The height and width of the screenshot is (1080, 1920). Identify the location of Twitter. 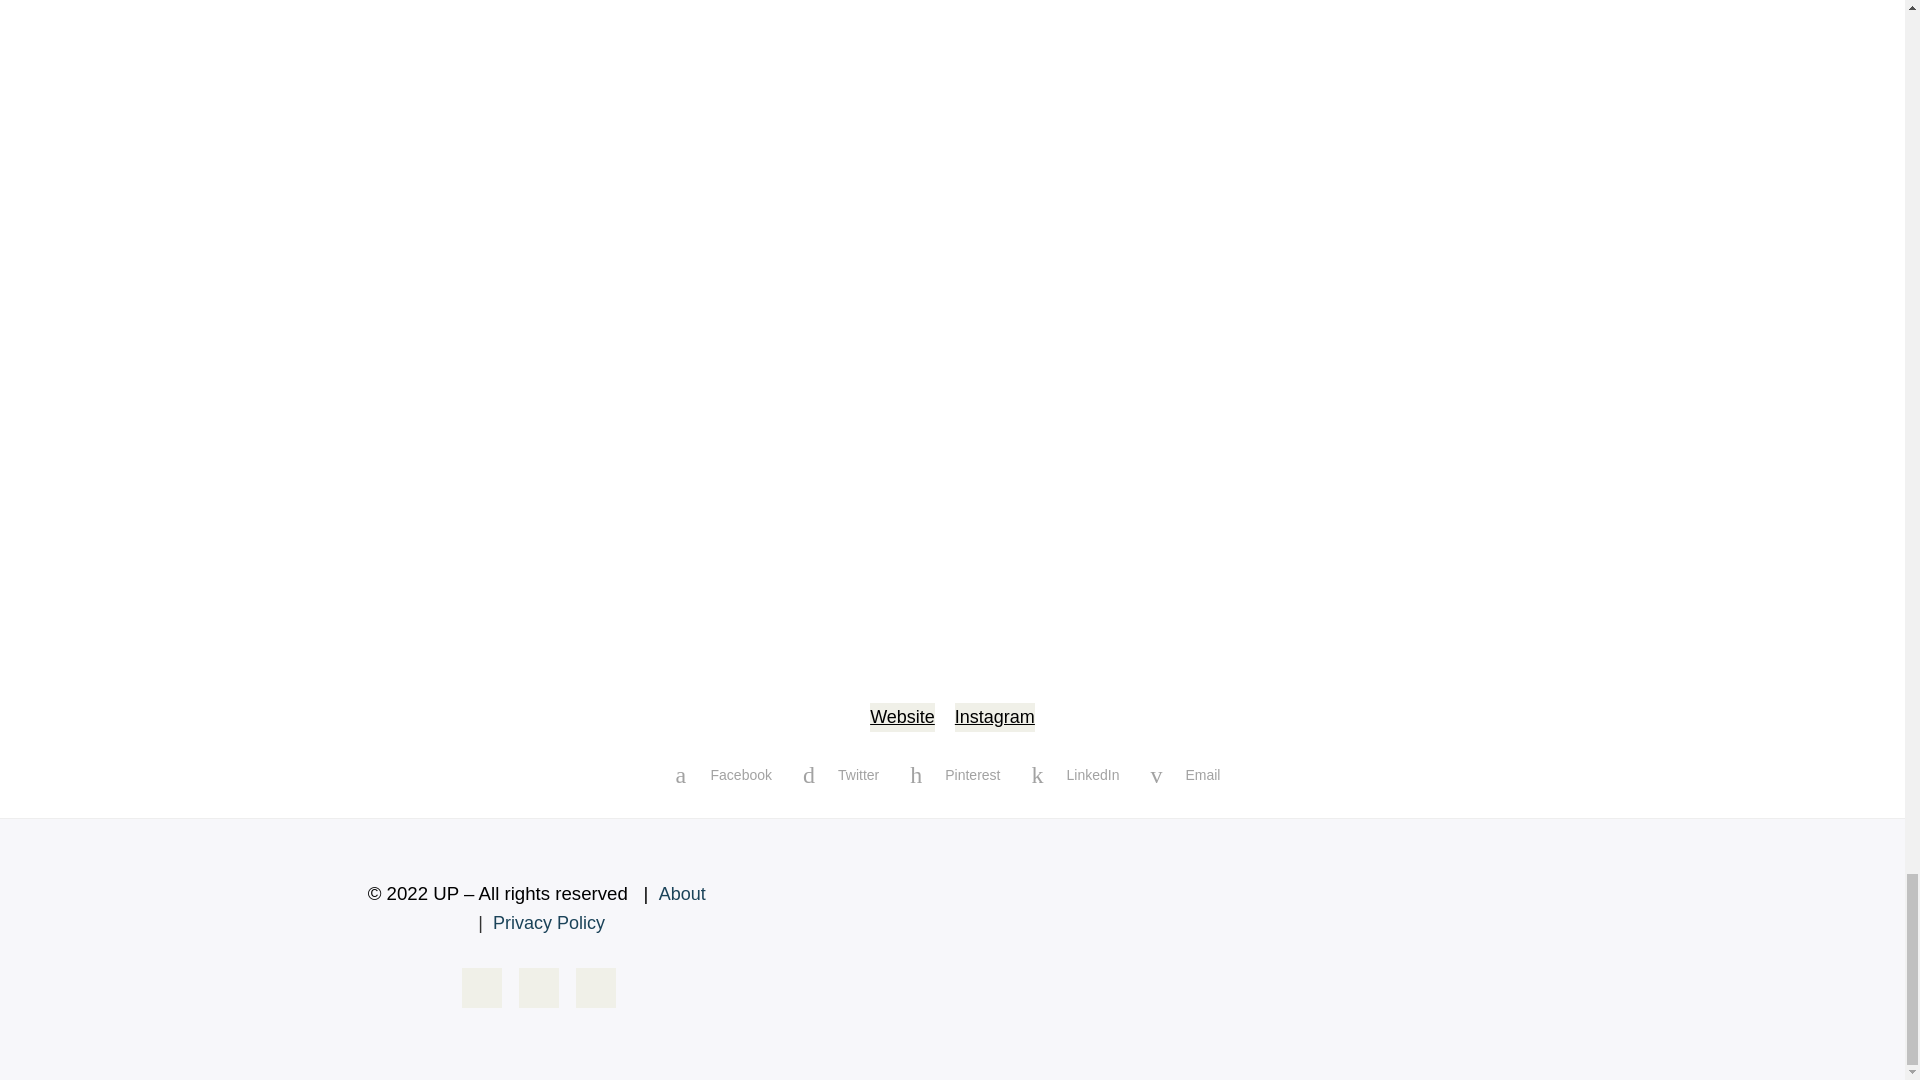
(842, 774).